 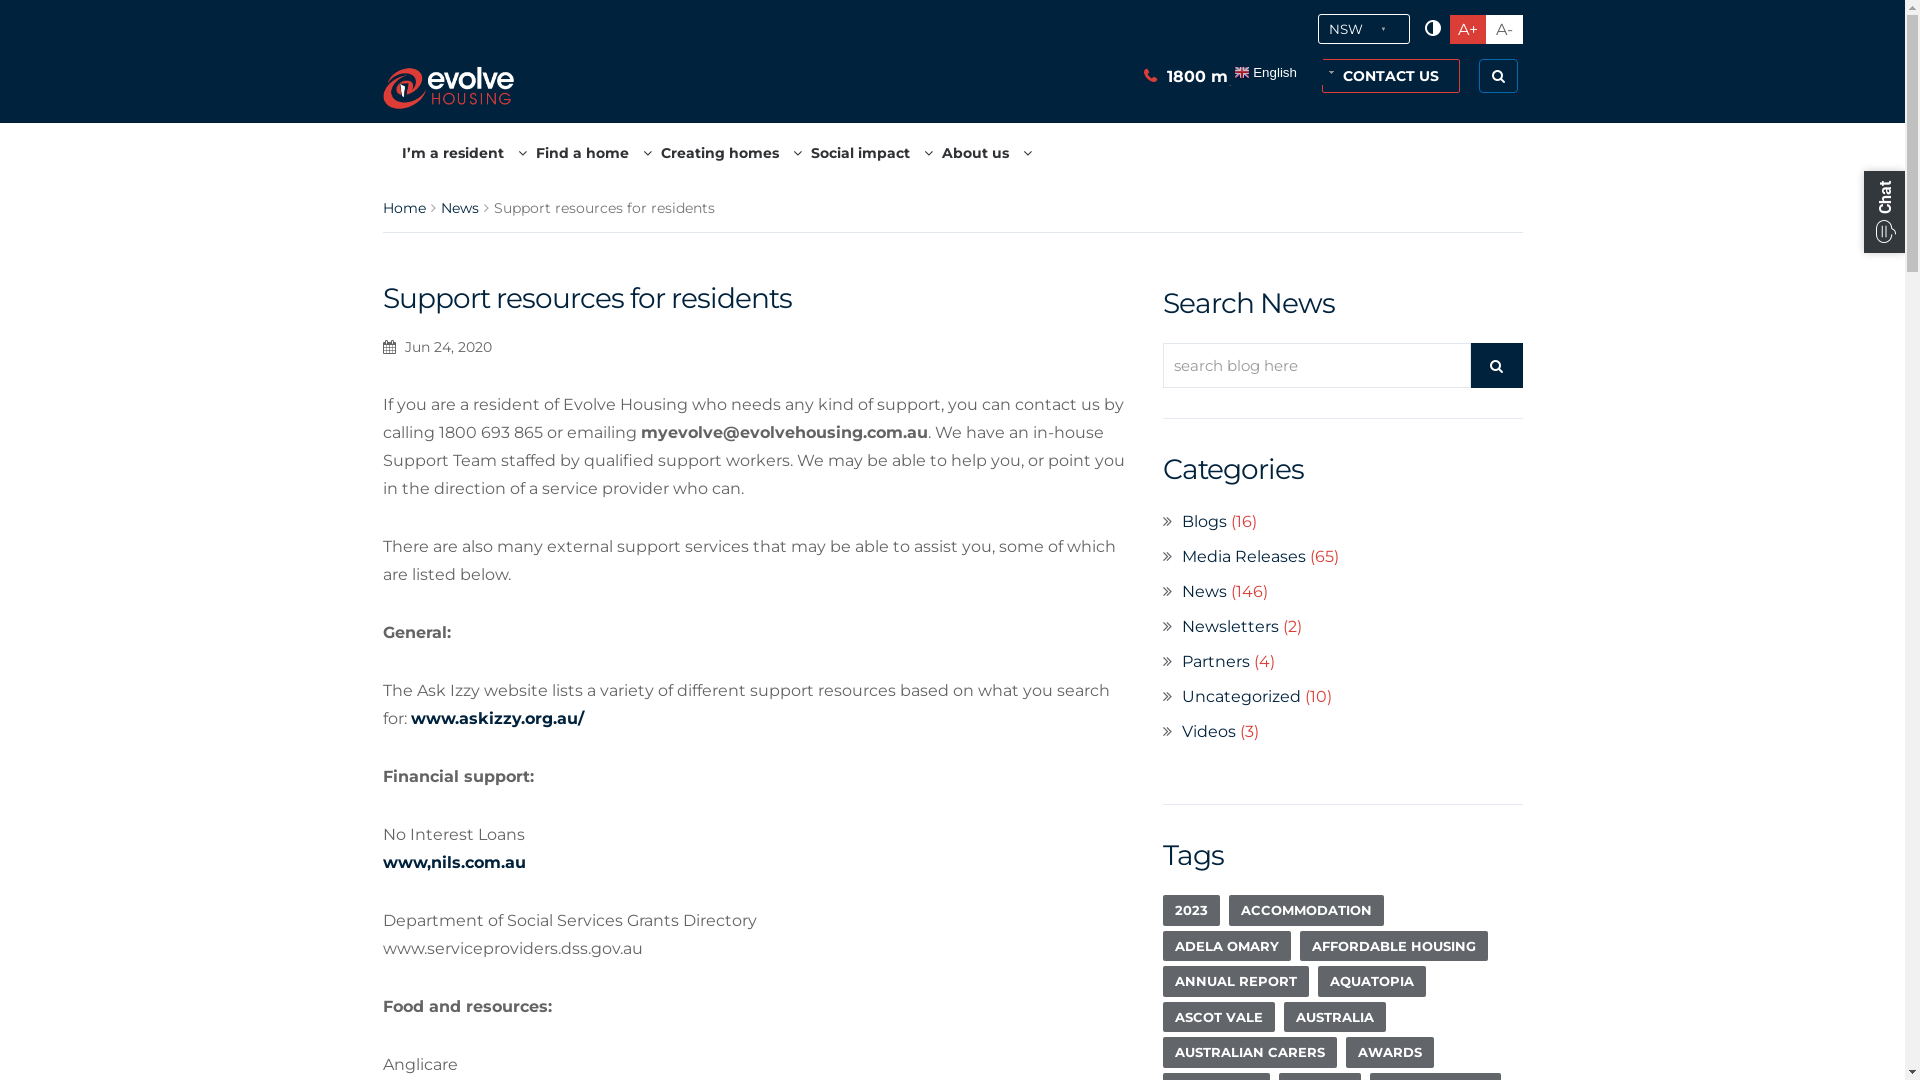 I want to click on Newsletters, so click(x=1230, y=626).